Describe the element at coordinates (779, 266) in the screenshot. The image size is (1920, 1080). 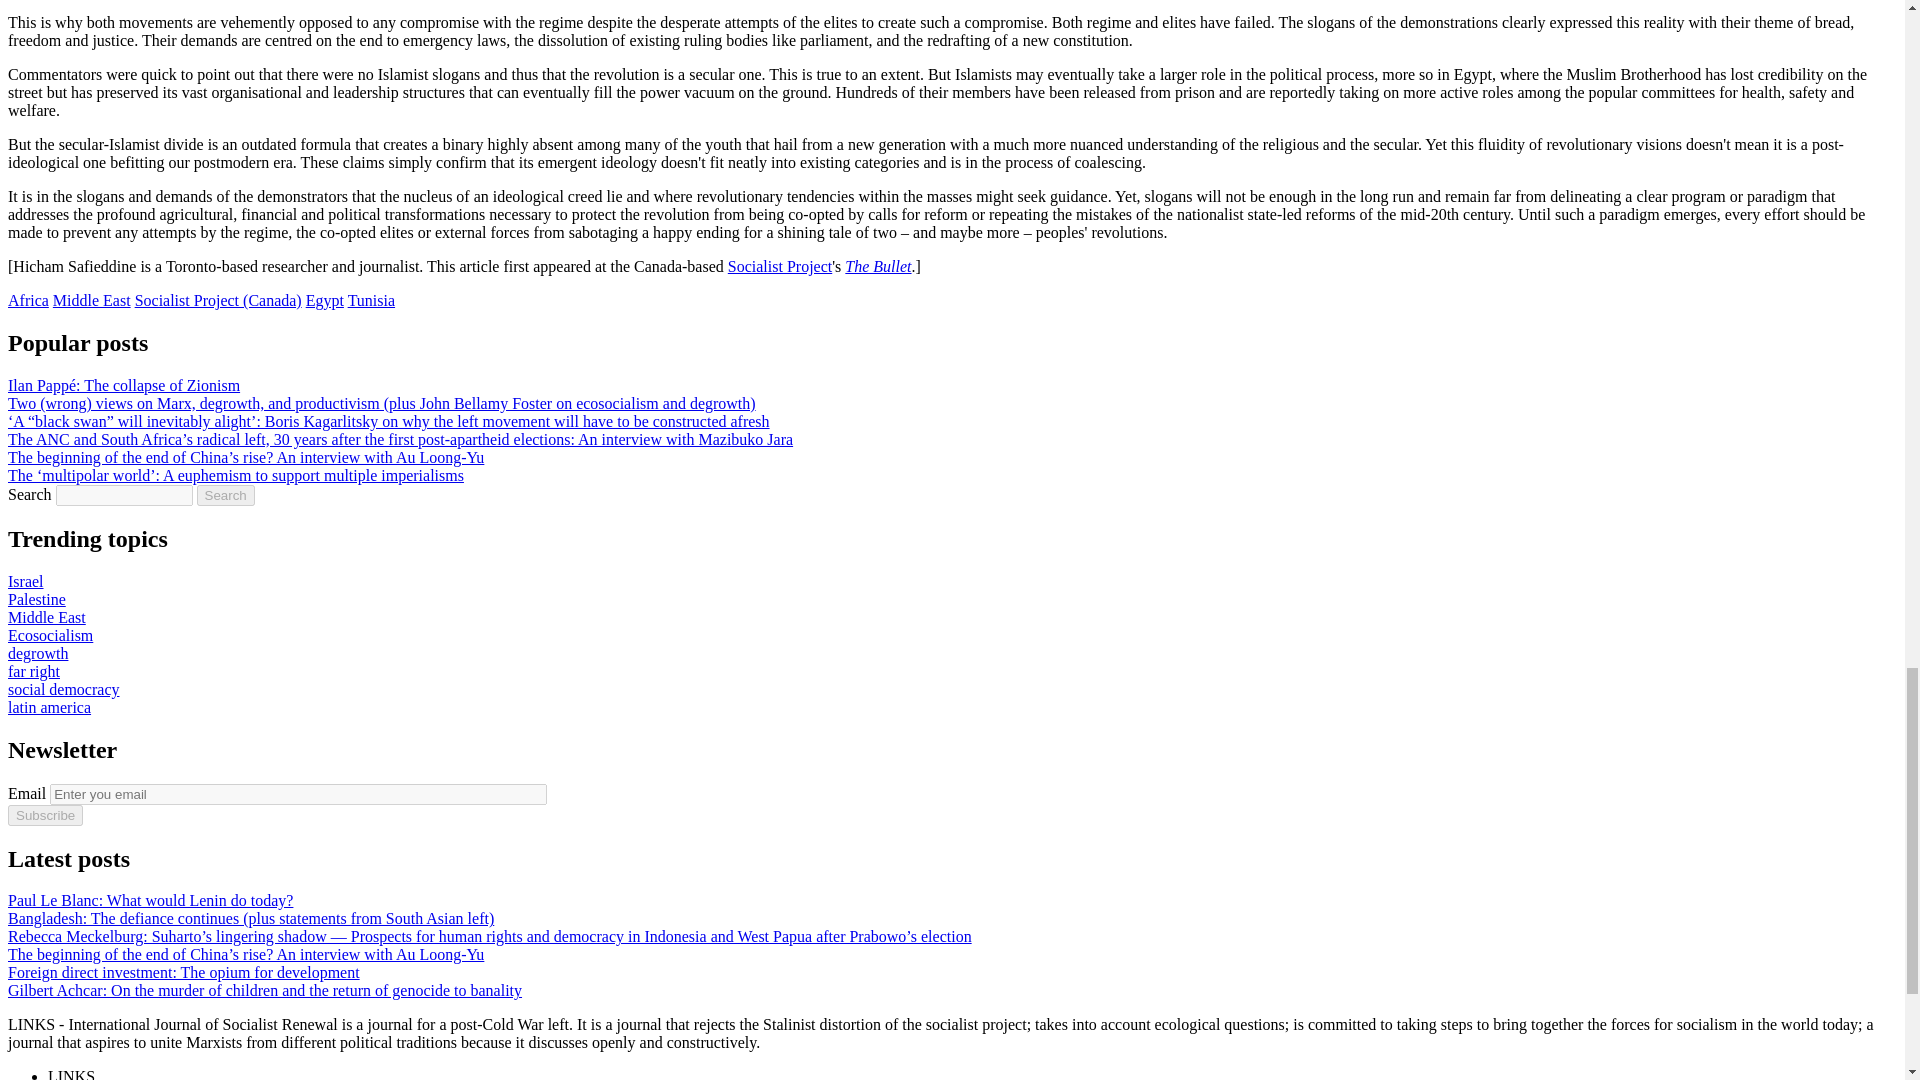
I see `Socialist Project` at that location.